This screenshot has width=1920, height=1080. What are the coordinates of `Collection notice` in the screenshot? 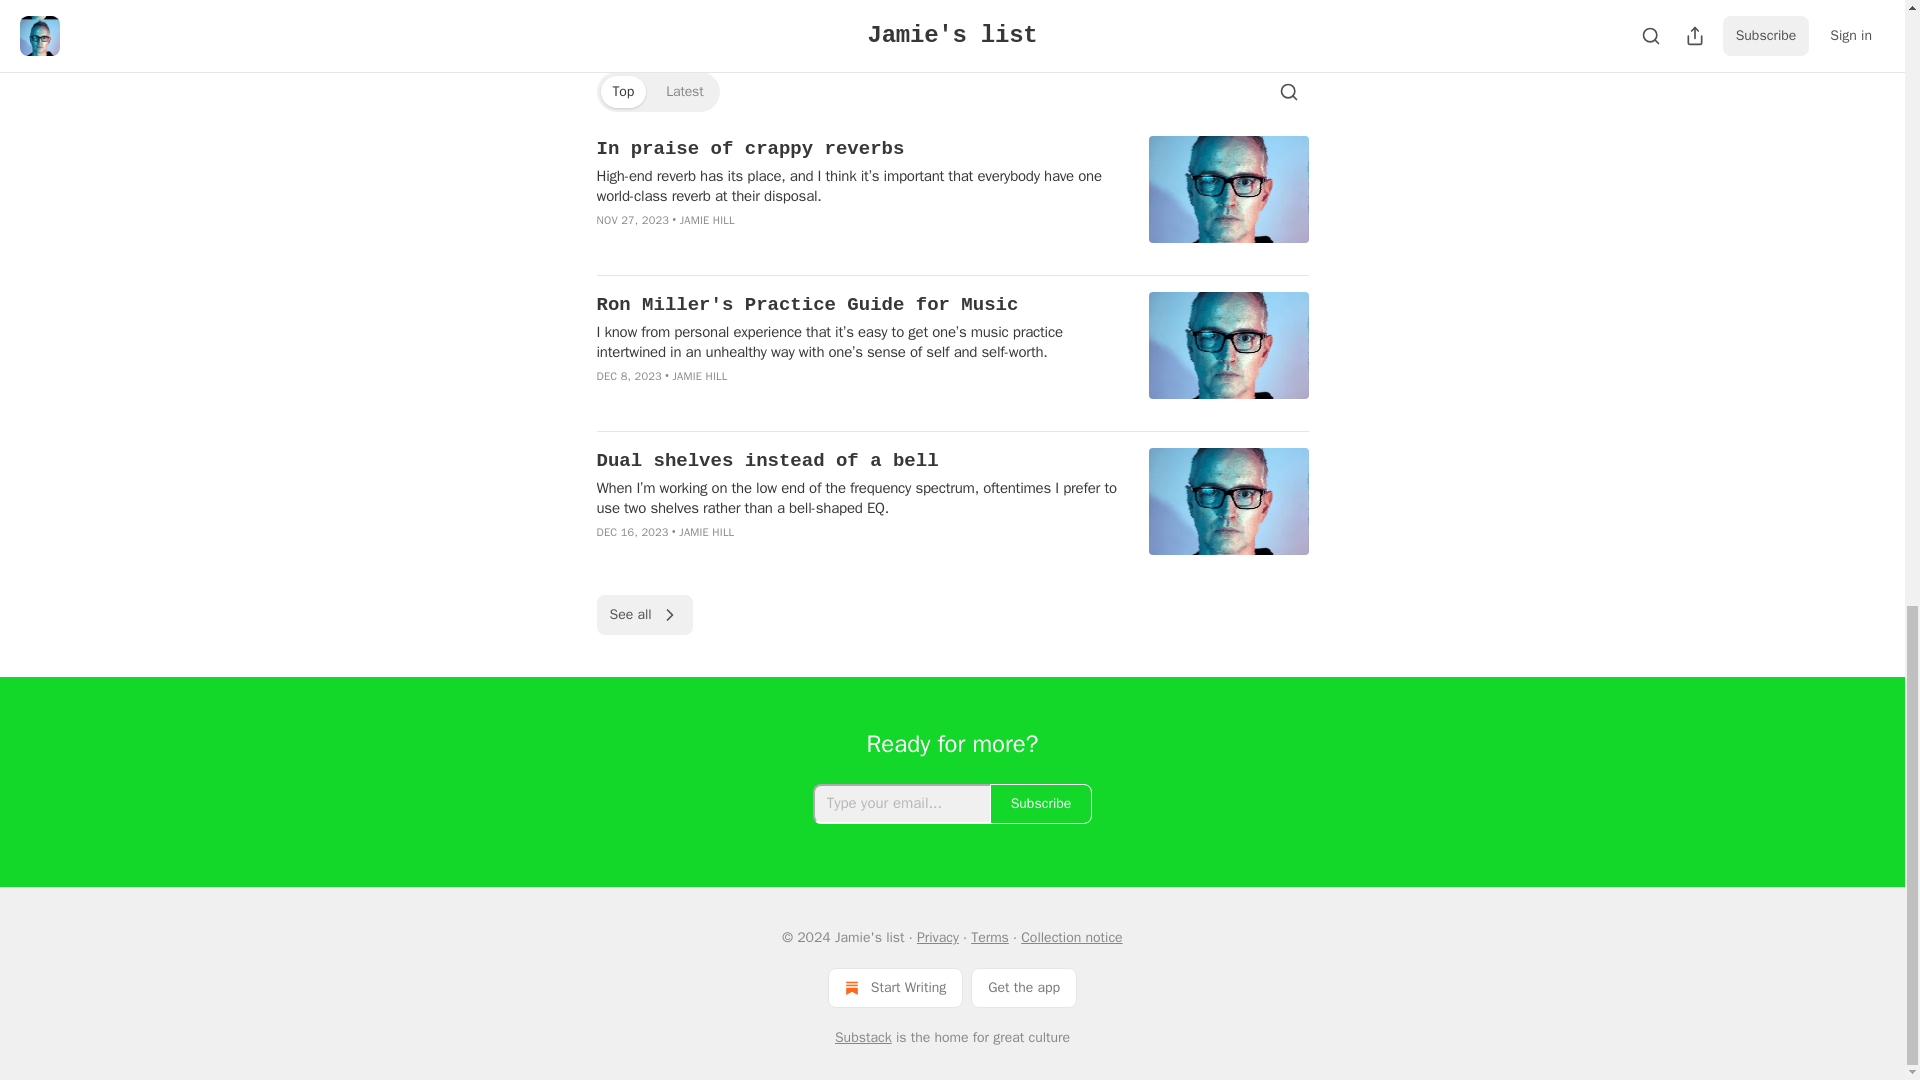 It's located at (1071, 937).